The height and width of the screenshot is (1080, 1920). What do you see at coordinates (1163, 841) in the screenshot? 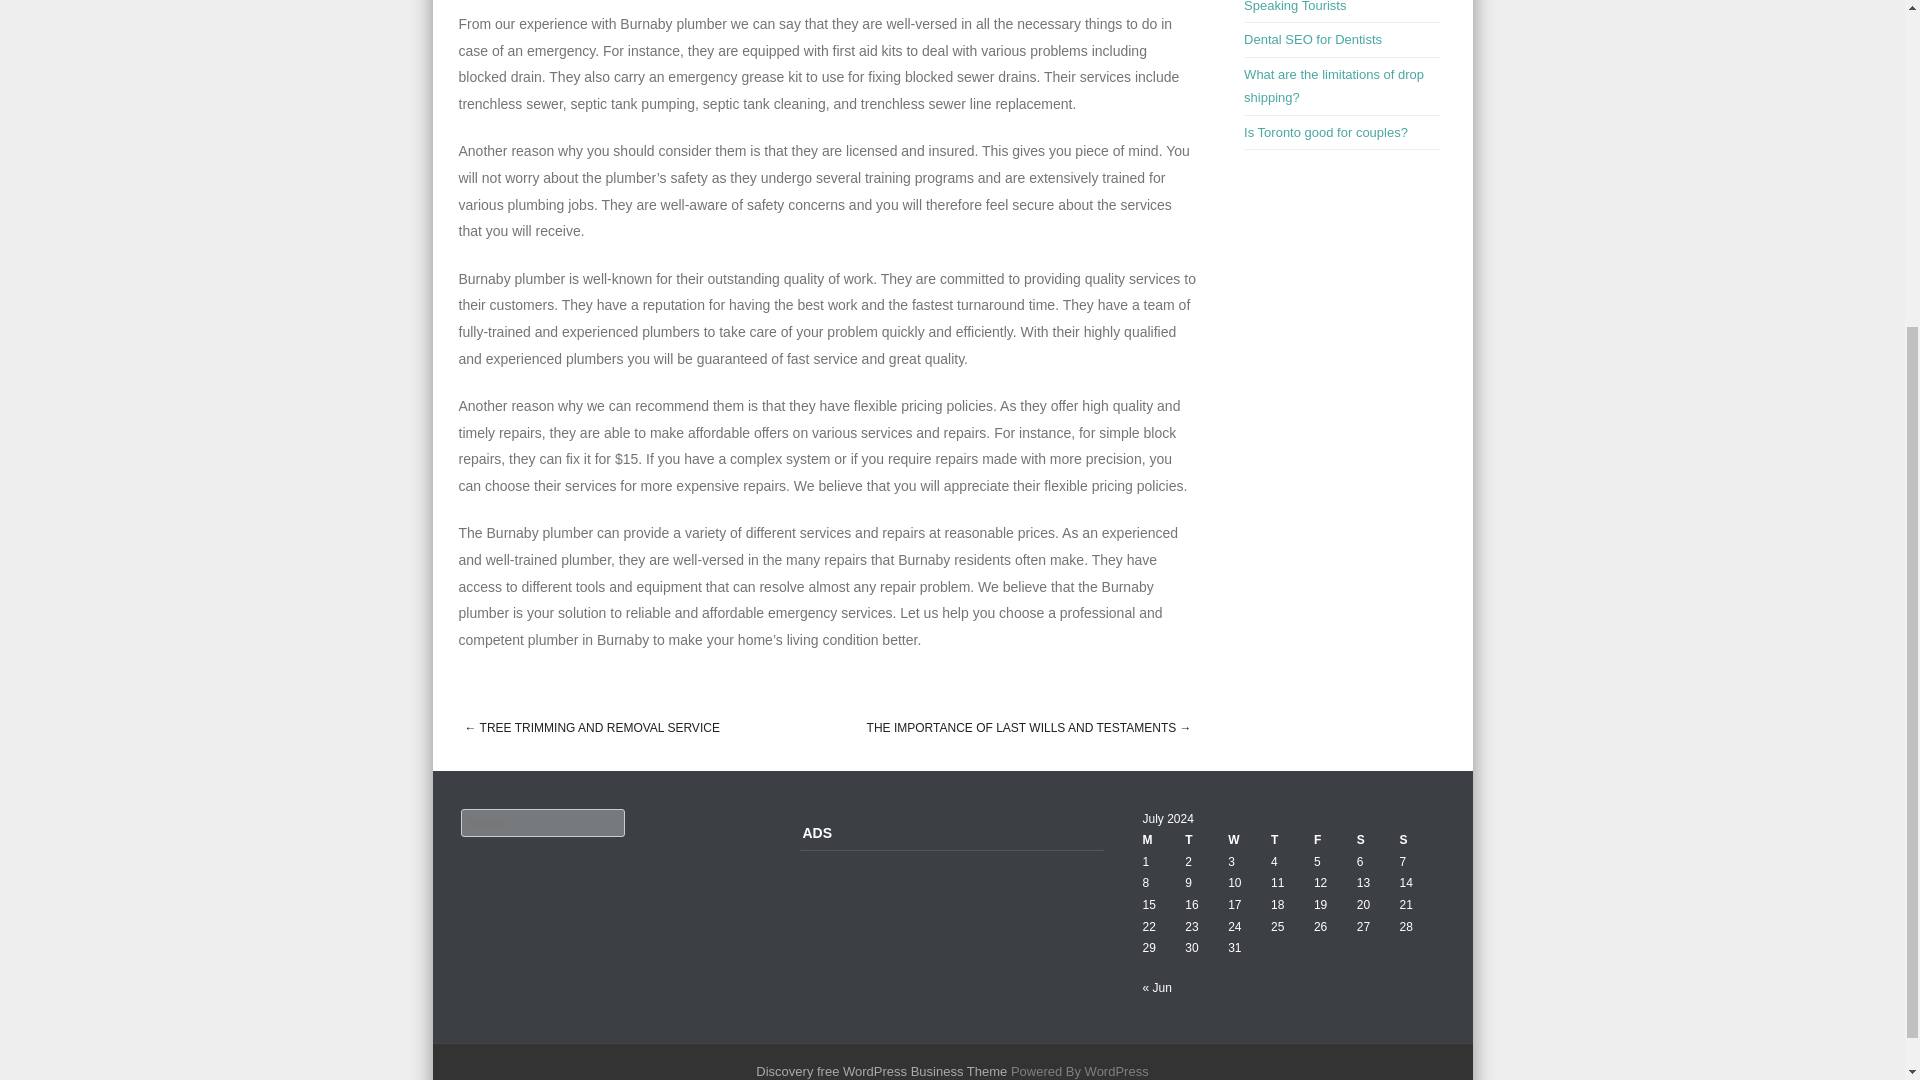
I see `Monday` at bounding box center [1163, 841].